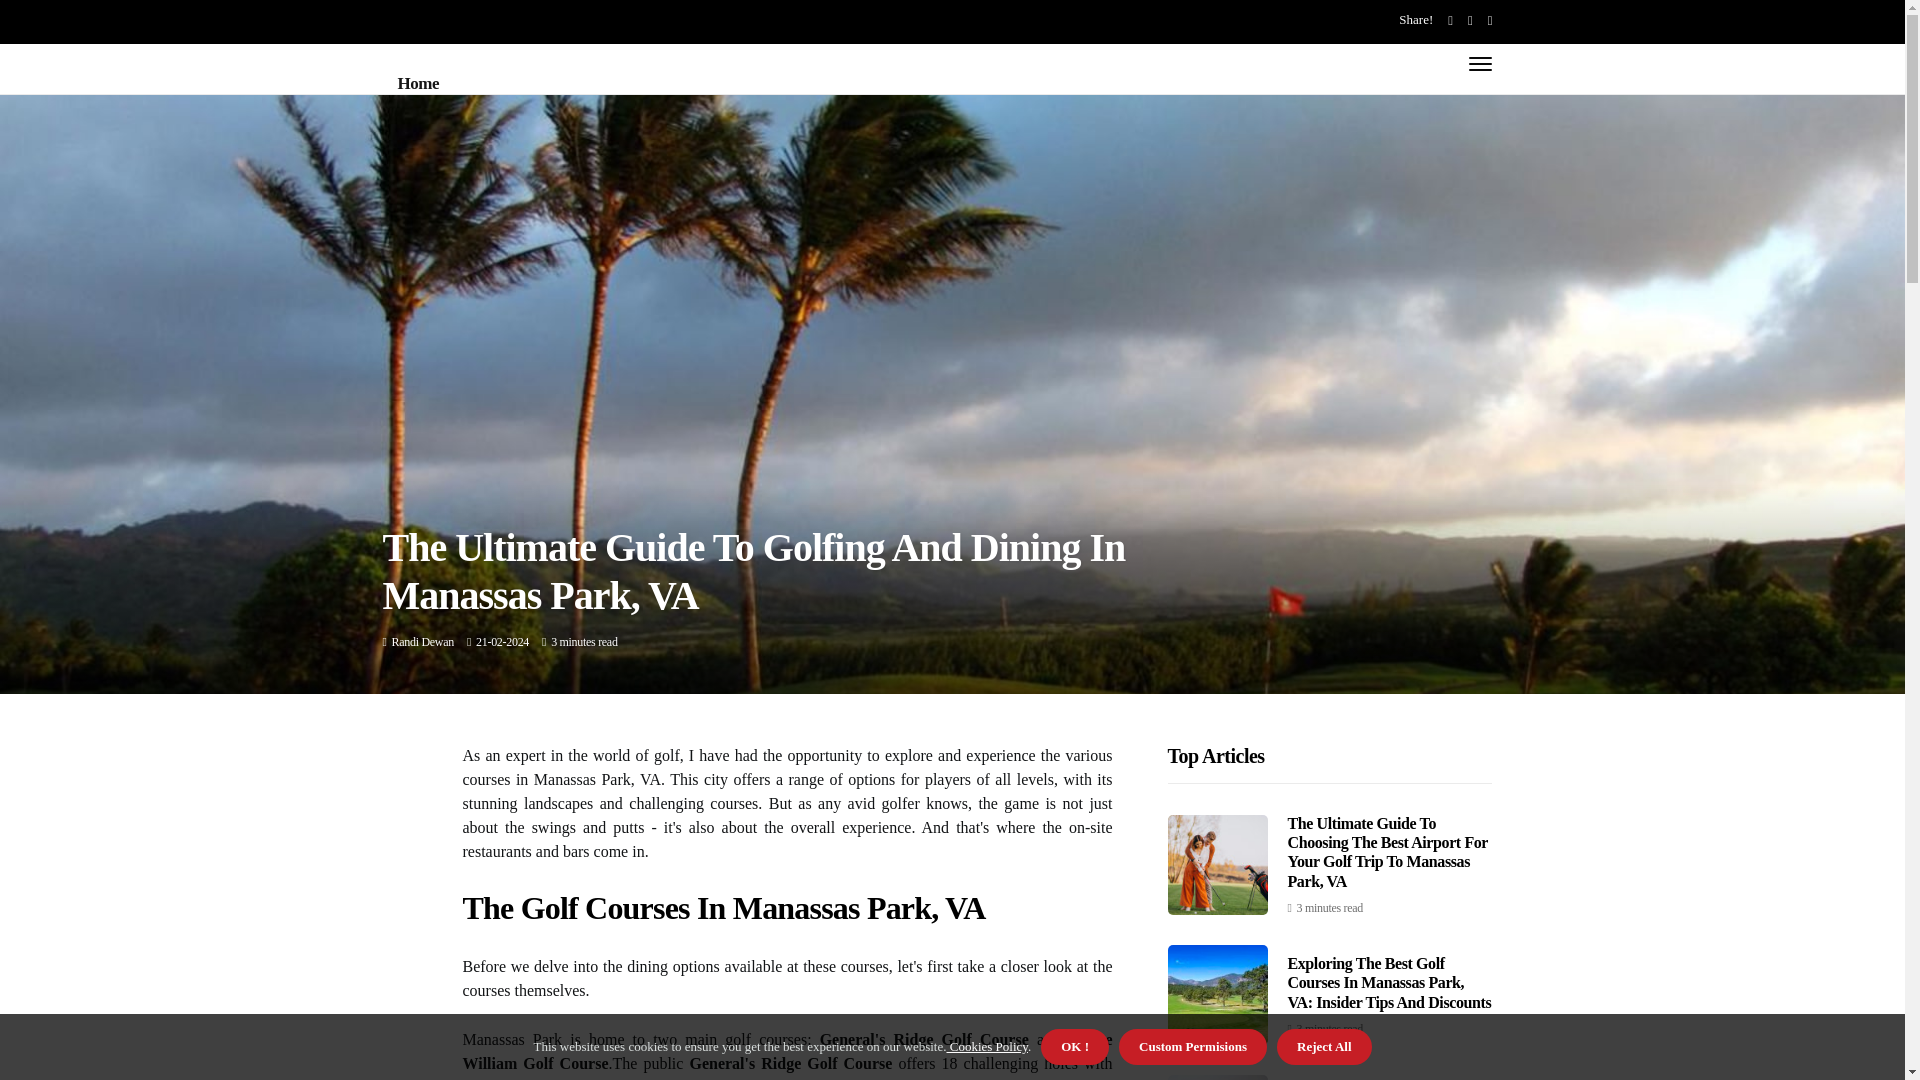 The height and width of the screenshot is (1080, 1920). Describe the element at coordinates (422, 642) in the screenshot. I see `Posts by Randi Dewan` at that location.